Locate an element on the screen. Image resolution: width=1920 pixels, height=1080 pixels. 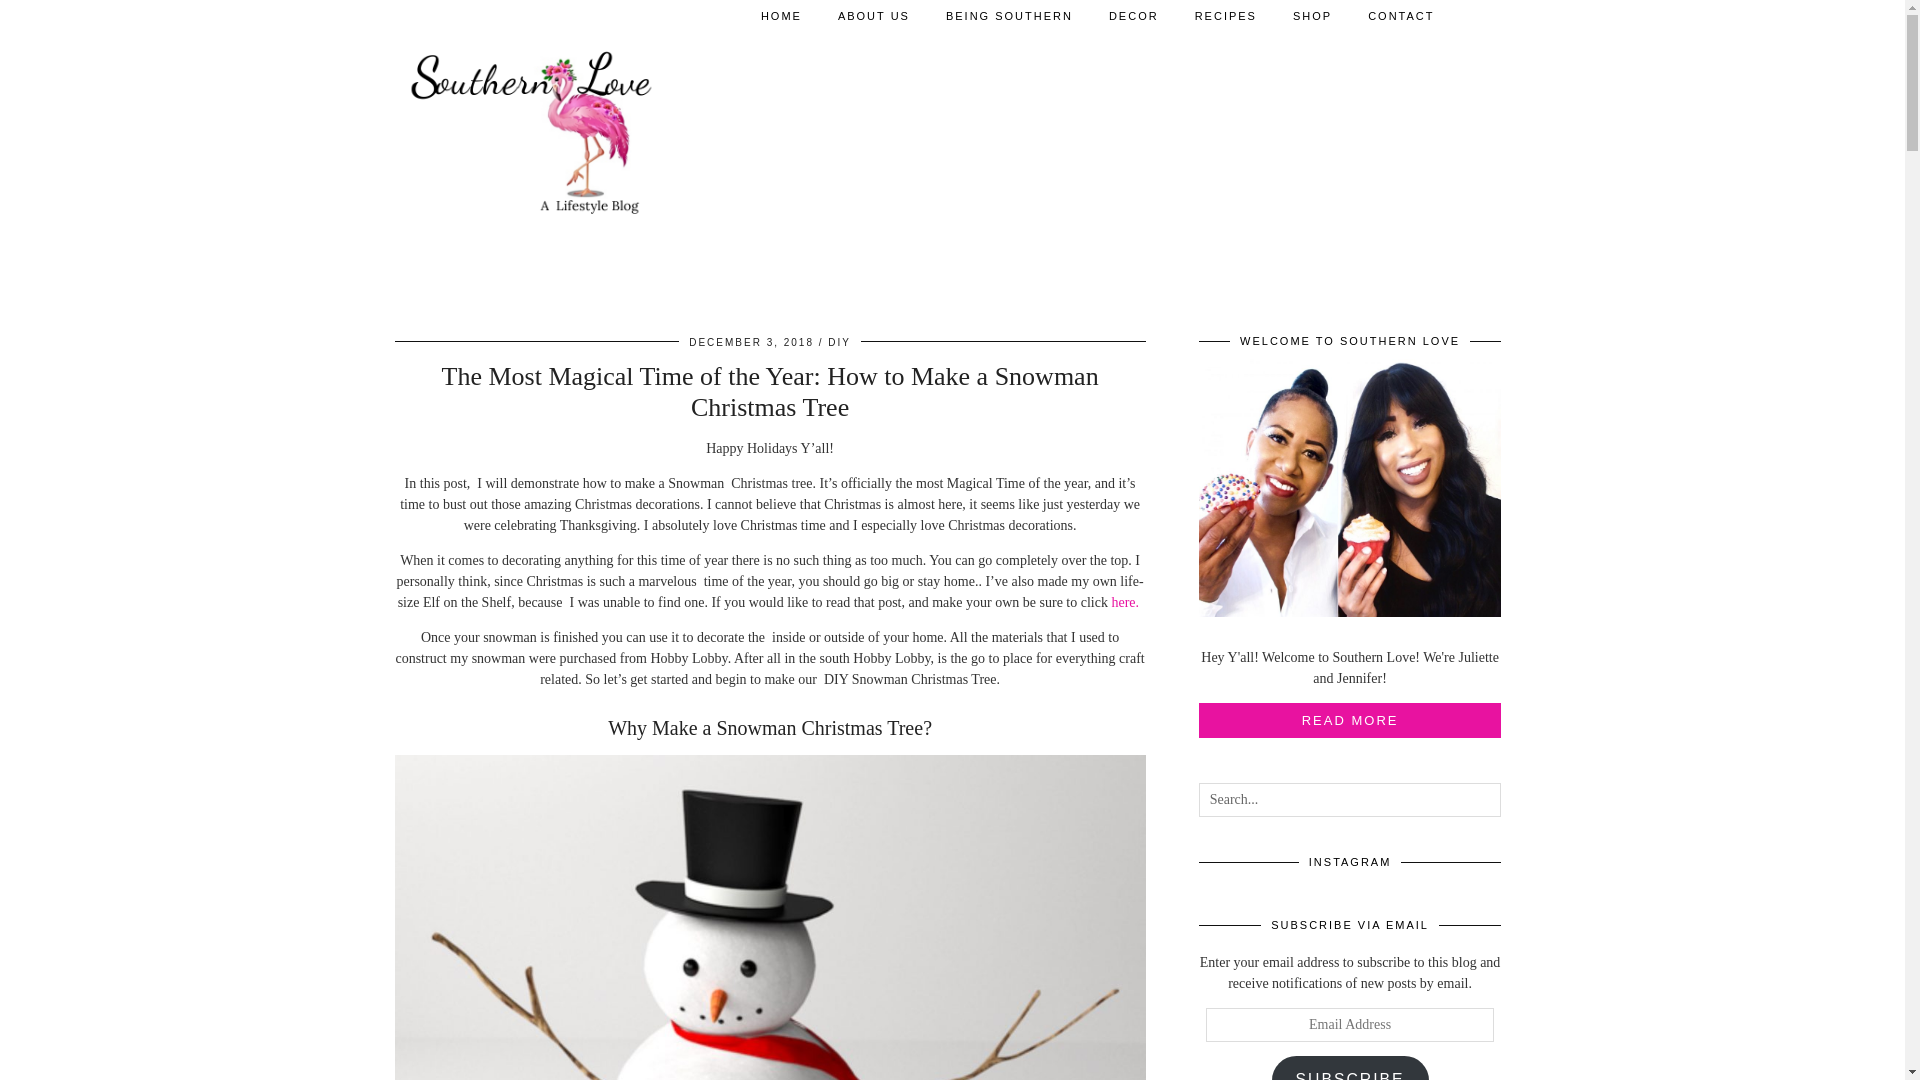
RECIPES is located at coordinates (1225, 16).